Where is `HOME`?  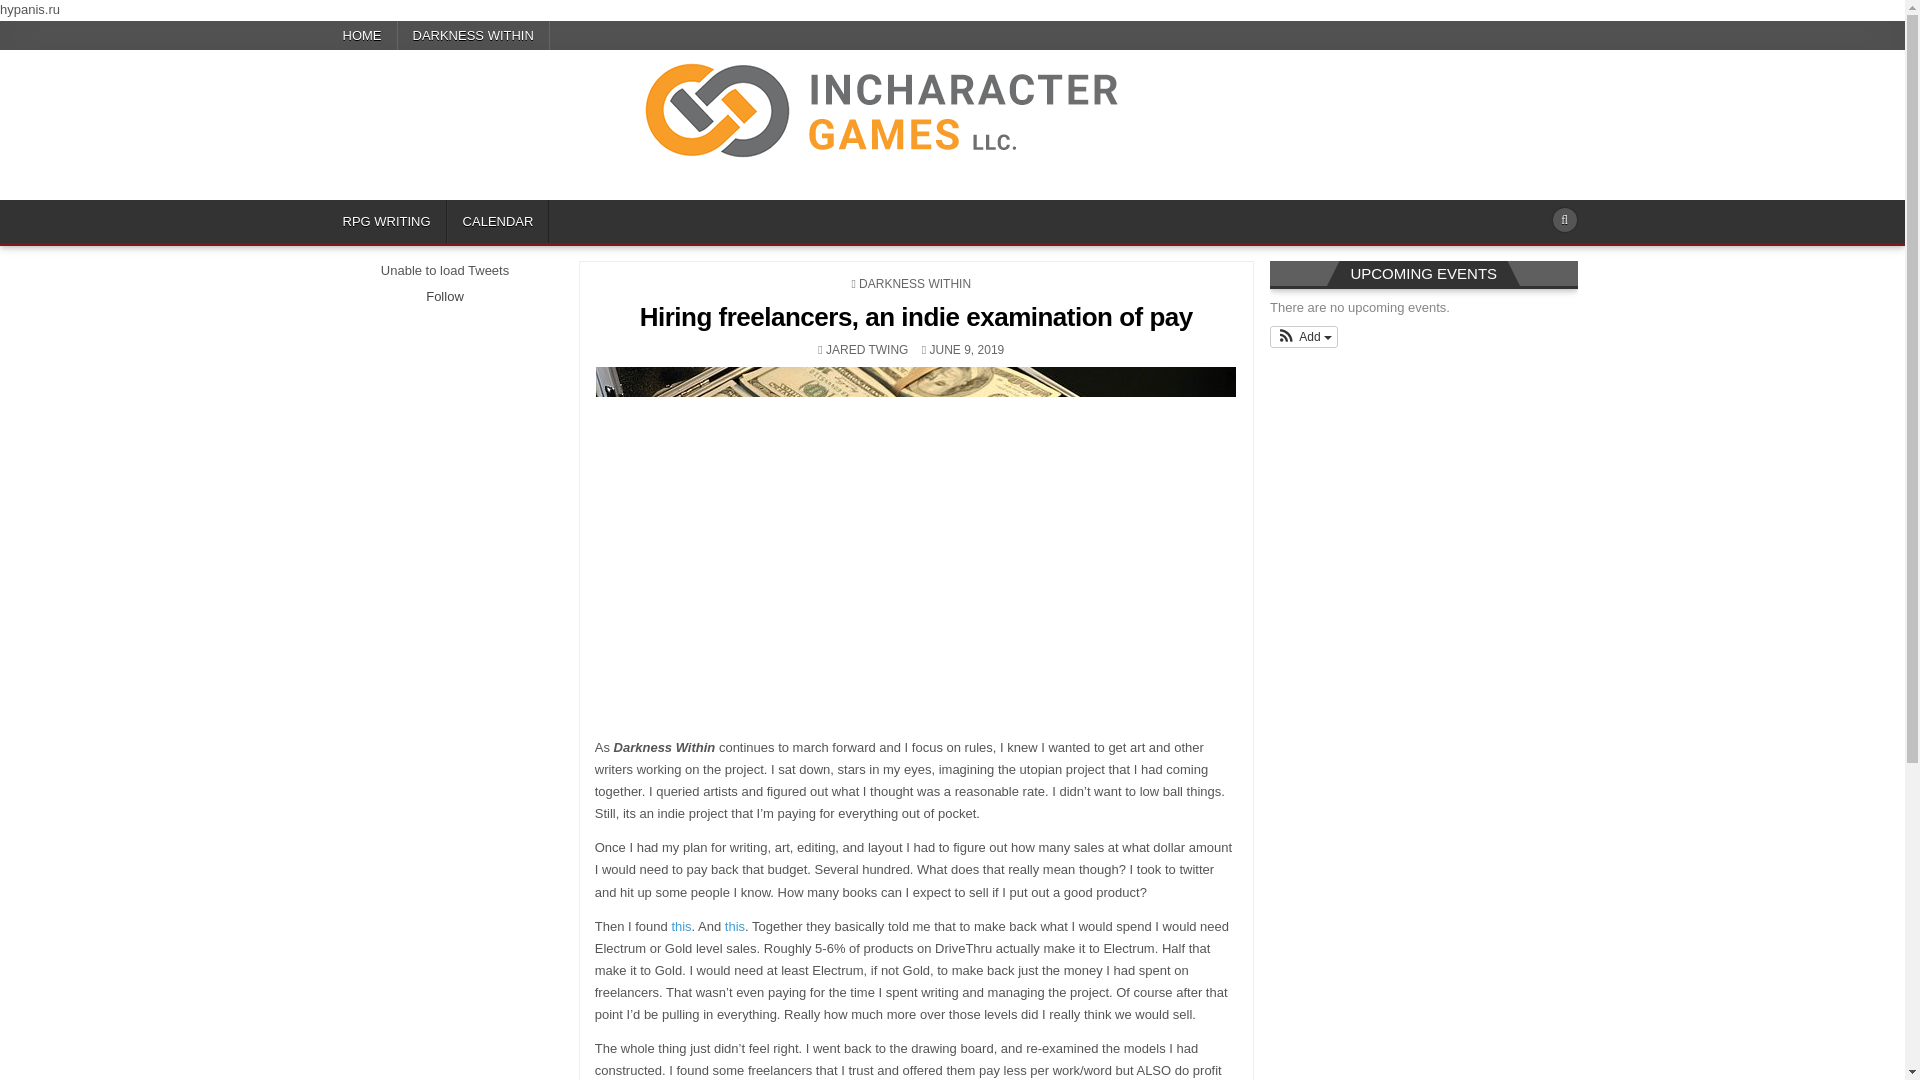
HOME is located at coordinates (362, 34).